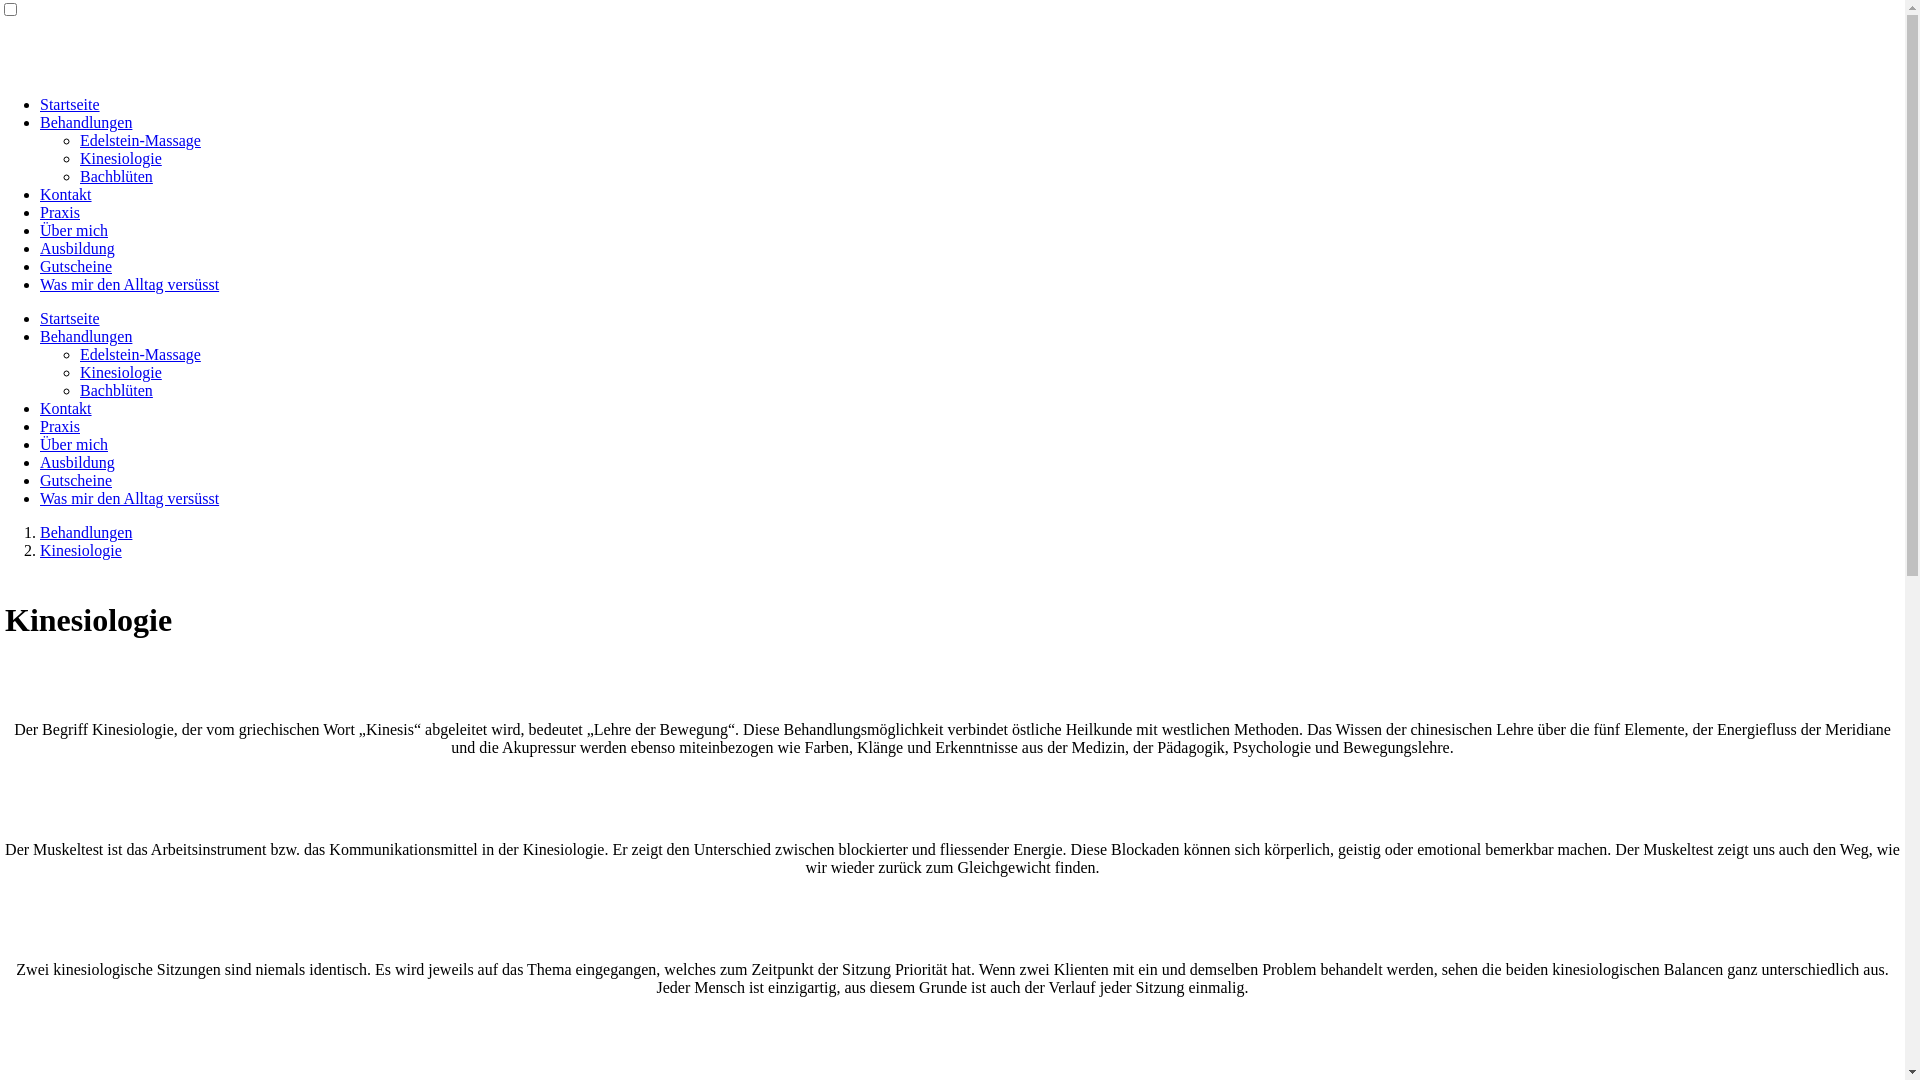 This screenshot has width=1920, height=1080. I want to click on Praxis, so click(60, 426).